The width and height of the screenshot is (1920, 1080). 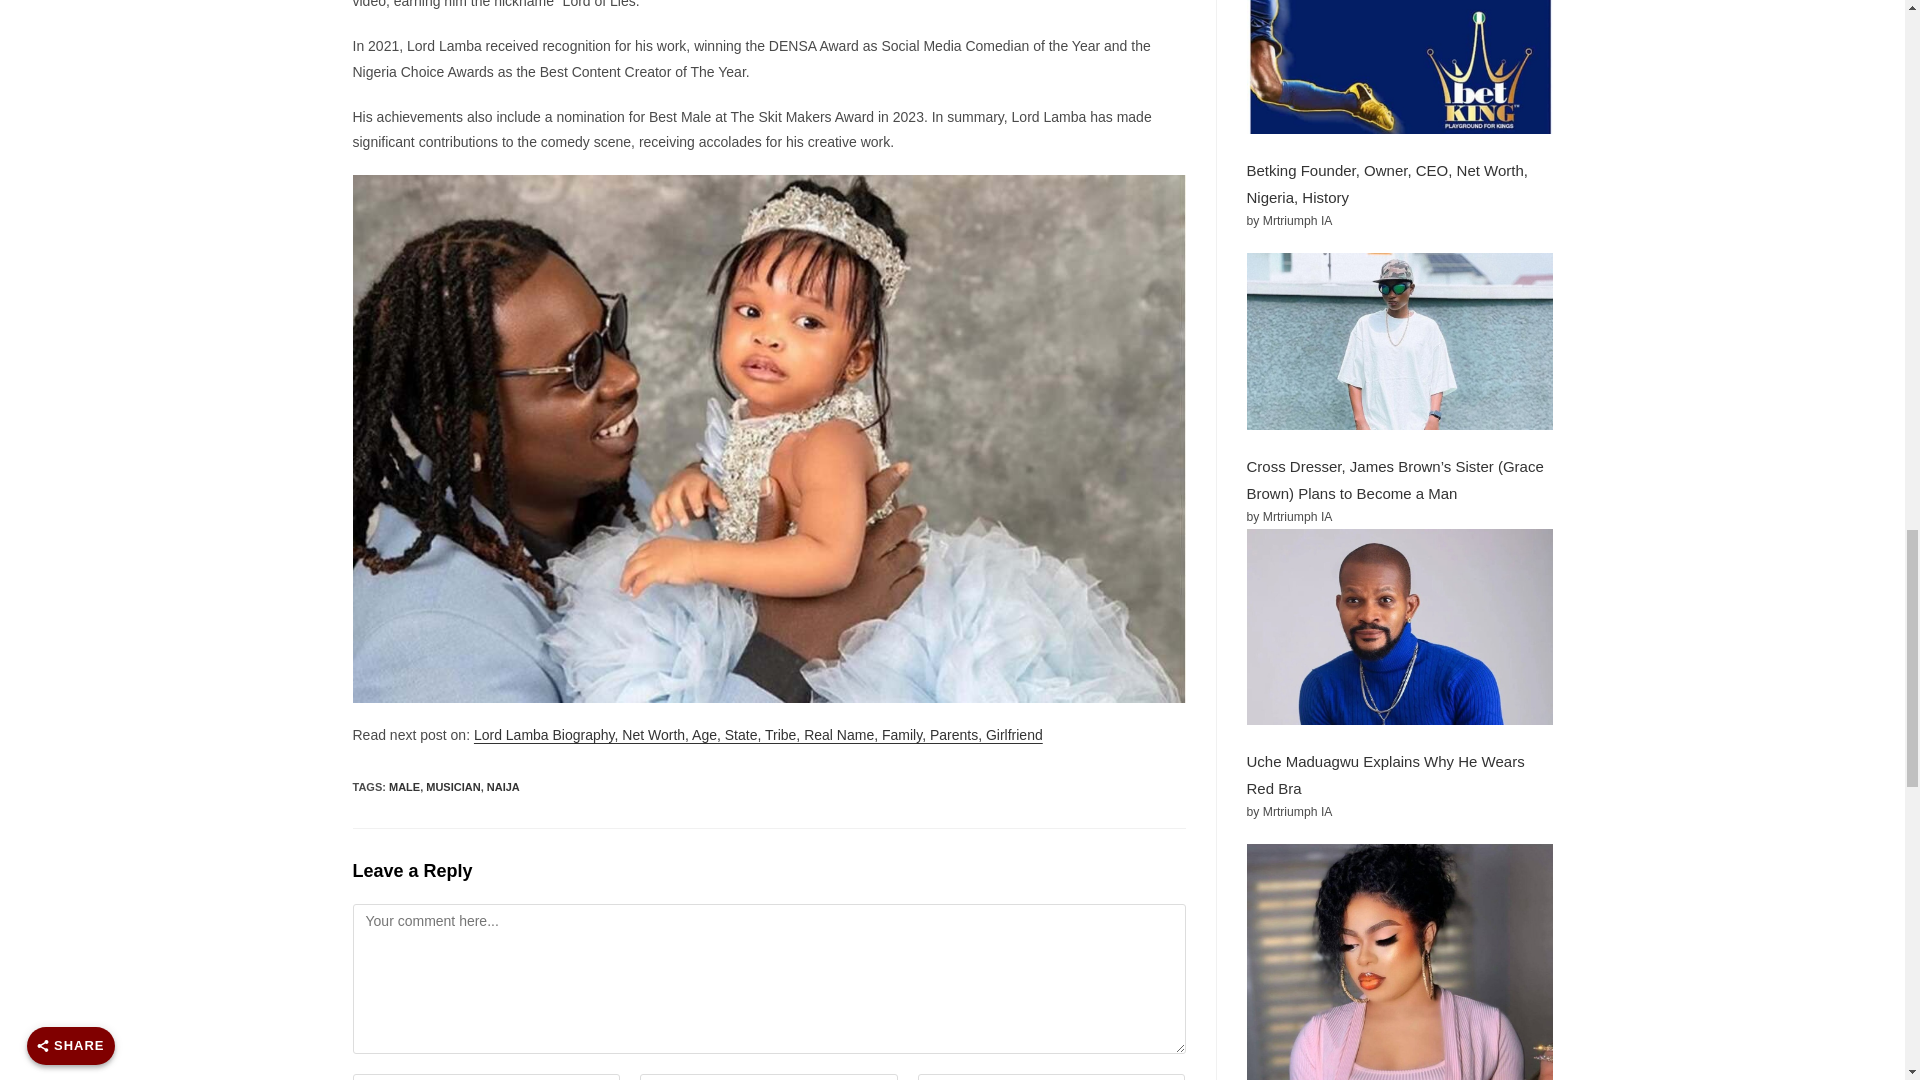 I want to click on MALE, so click(x=404, y=786).